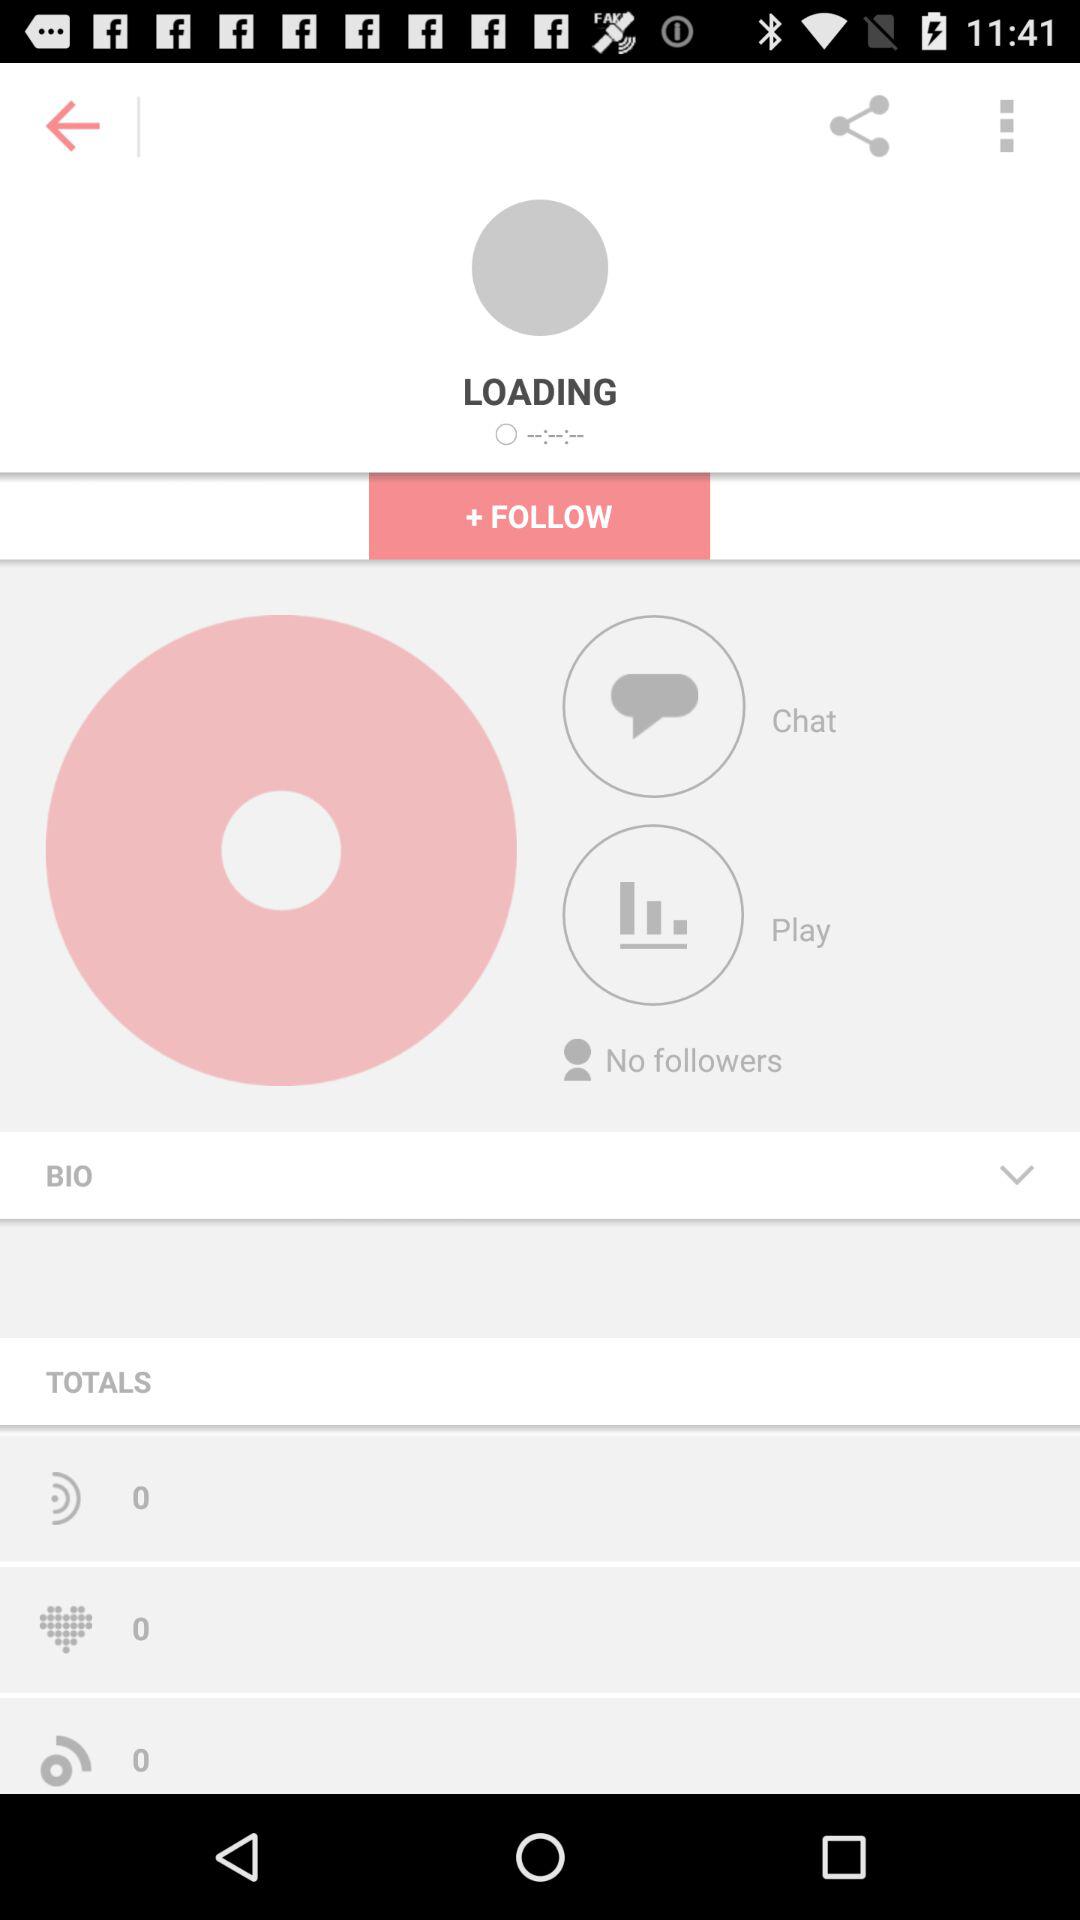 The image size is (1080, 1920). I want to click on click on play icon, so click(653, 915).